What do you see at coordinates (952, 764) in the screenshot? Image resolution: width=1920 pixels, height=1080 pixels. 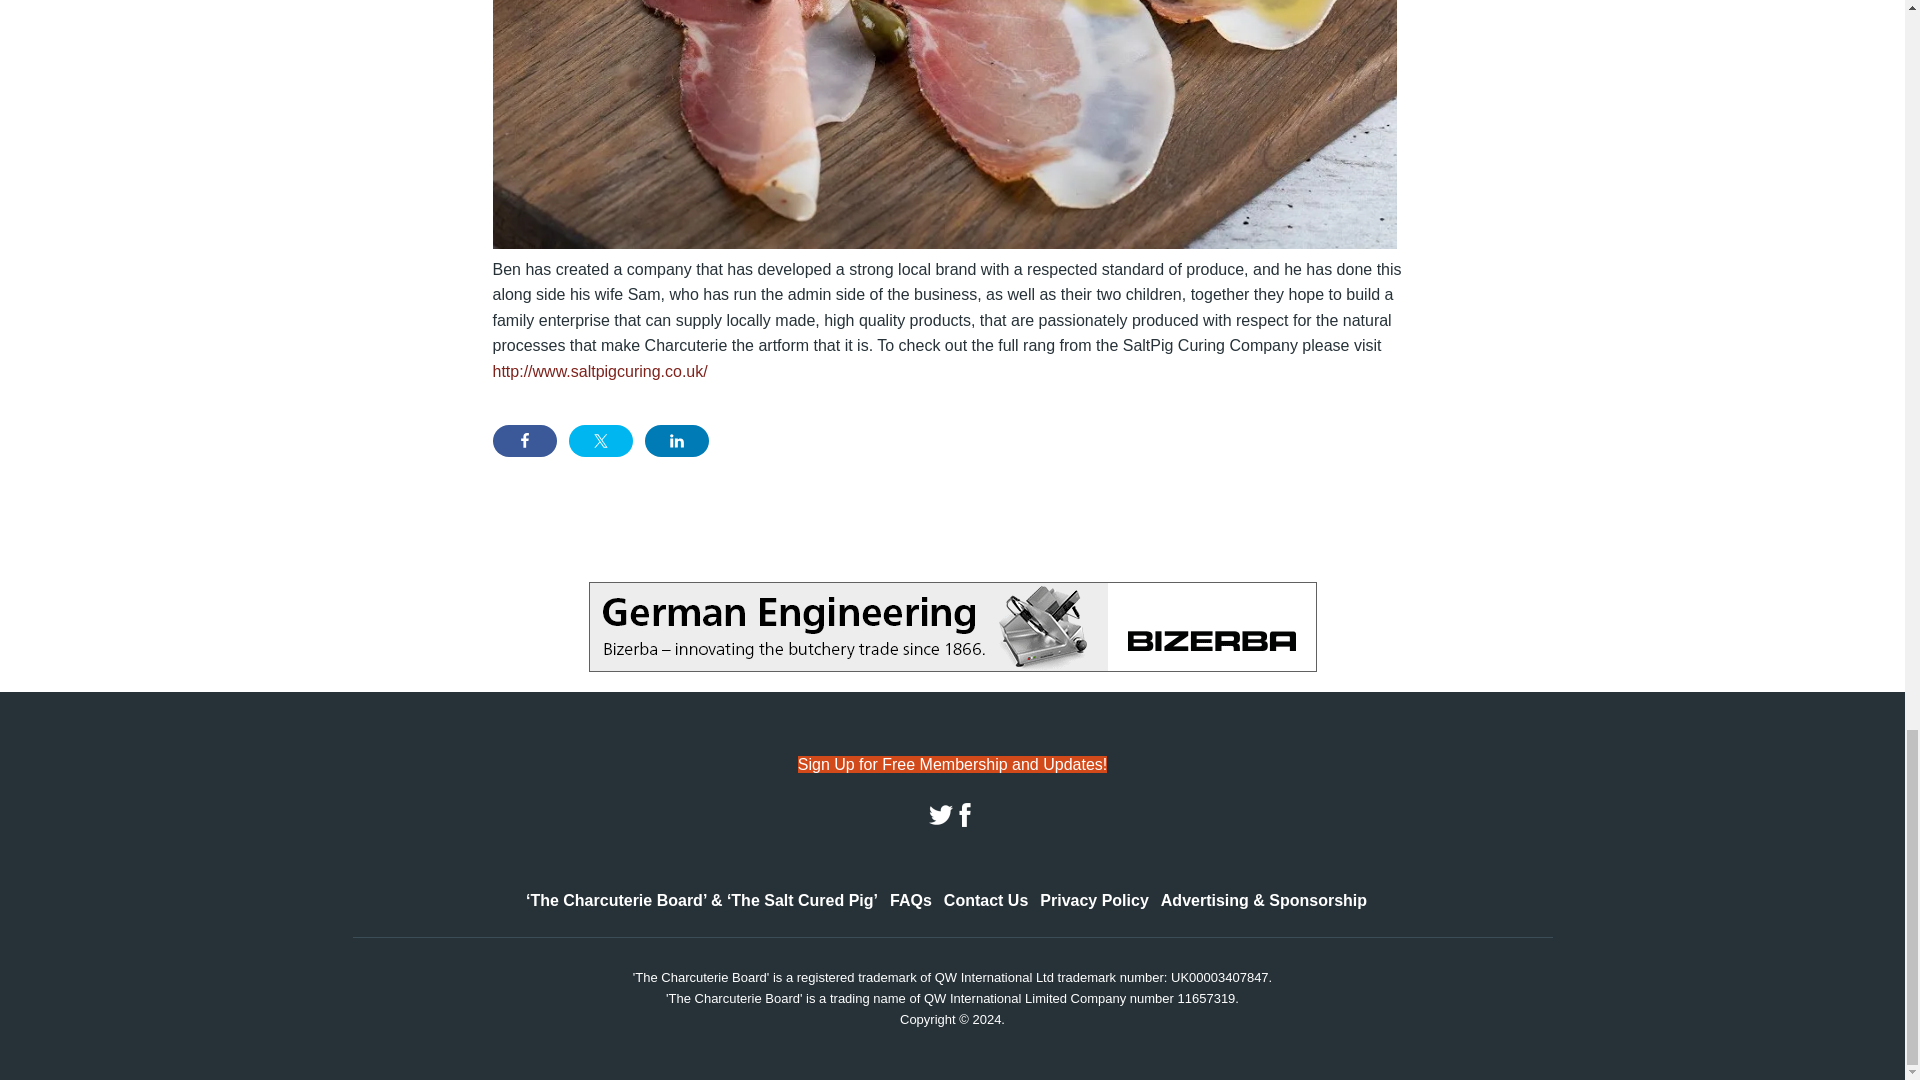 I see `Sign Up for Free Membership and Updates!` at bounding box center [952, 764].